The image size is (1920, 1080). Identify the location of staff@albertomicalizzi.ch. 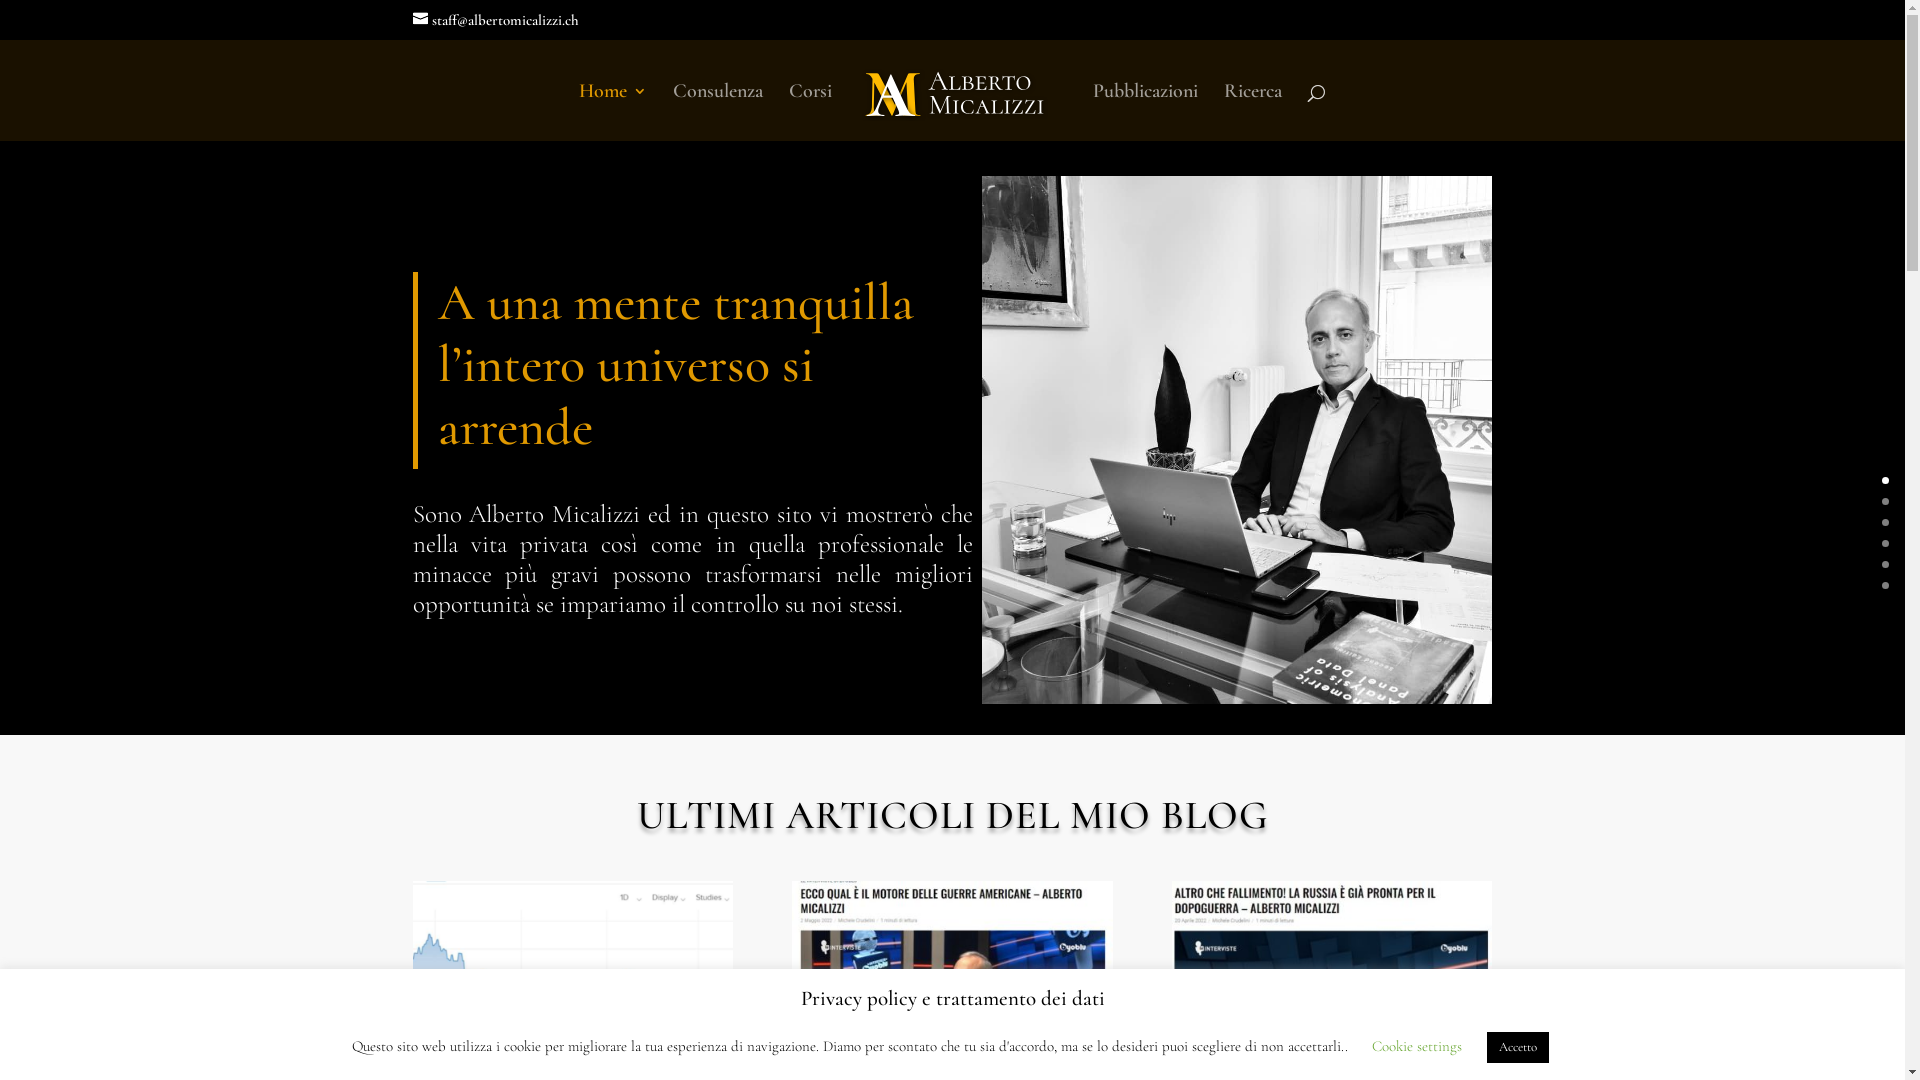
(495, 20).